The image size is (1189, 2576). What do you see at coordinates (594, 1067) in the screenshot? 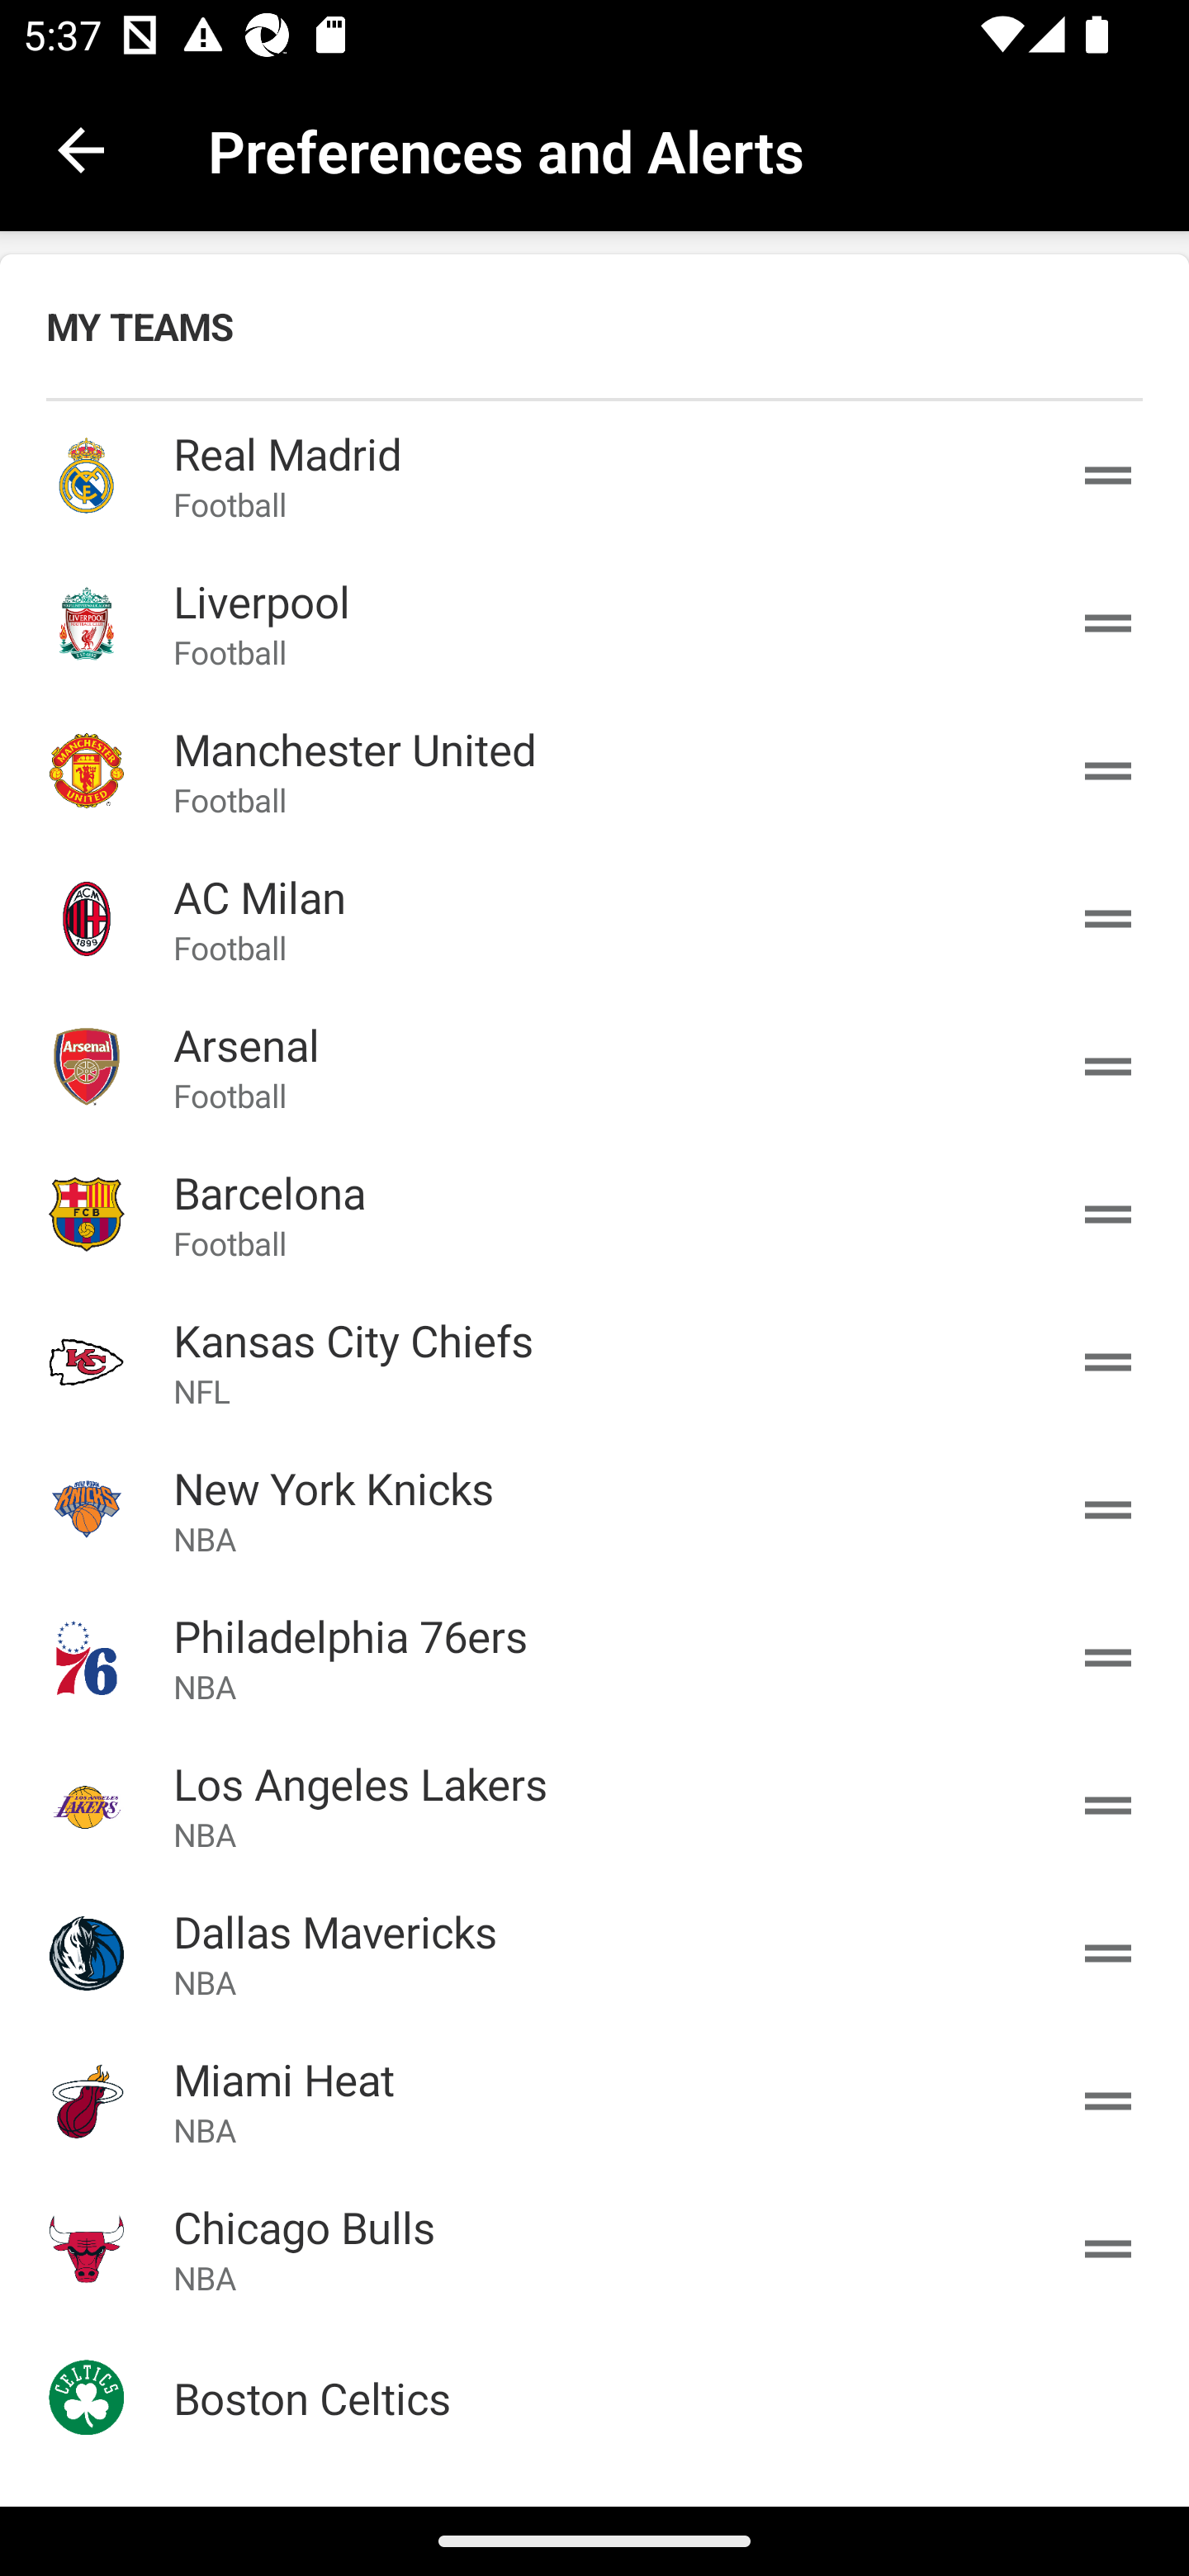
I see `Arsenal Arsenal Arsenal Football Football` at bounding box center [594, 1067].